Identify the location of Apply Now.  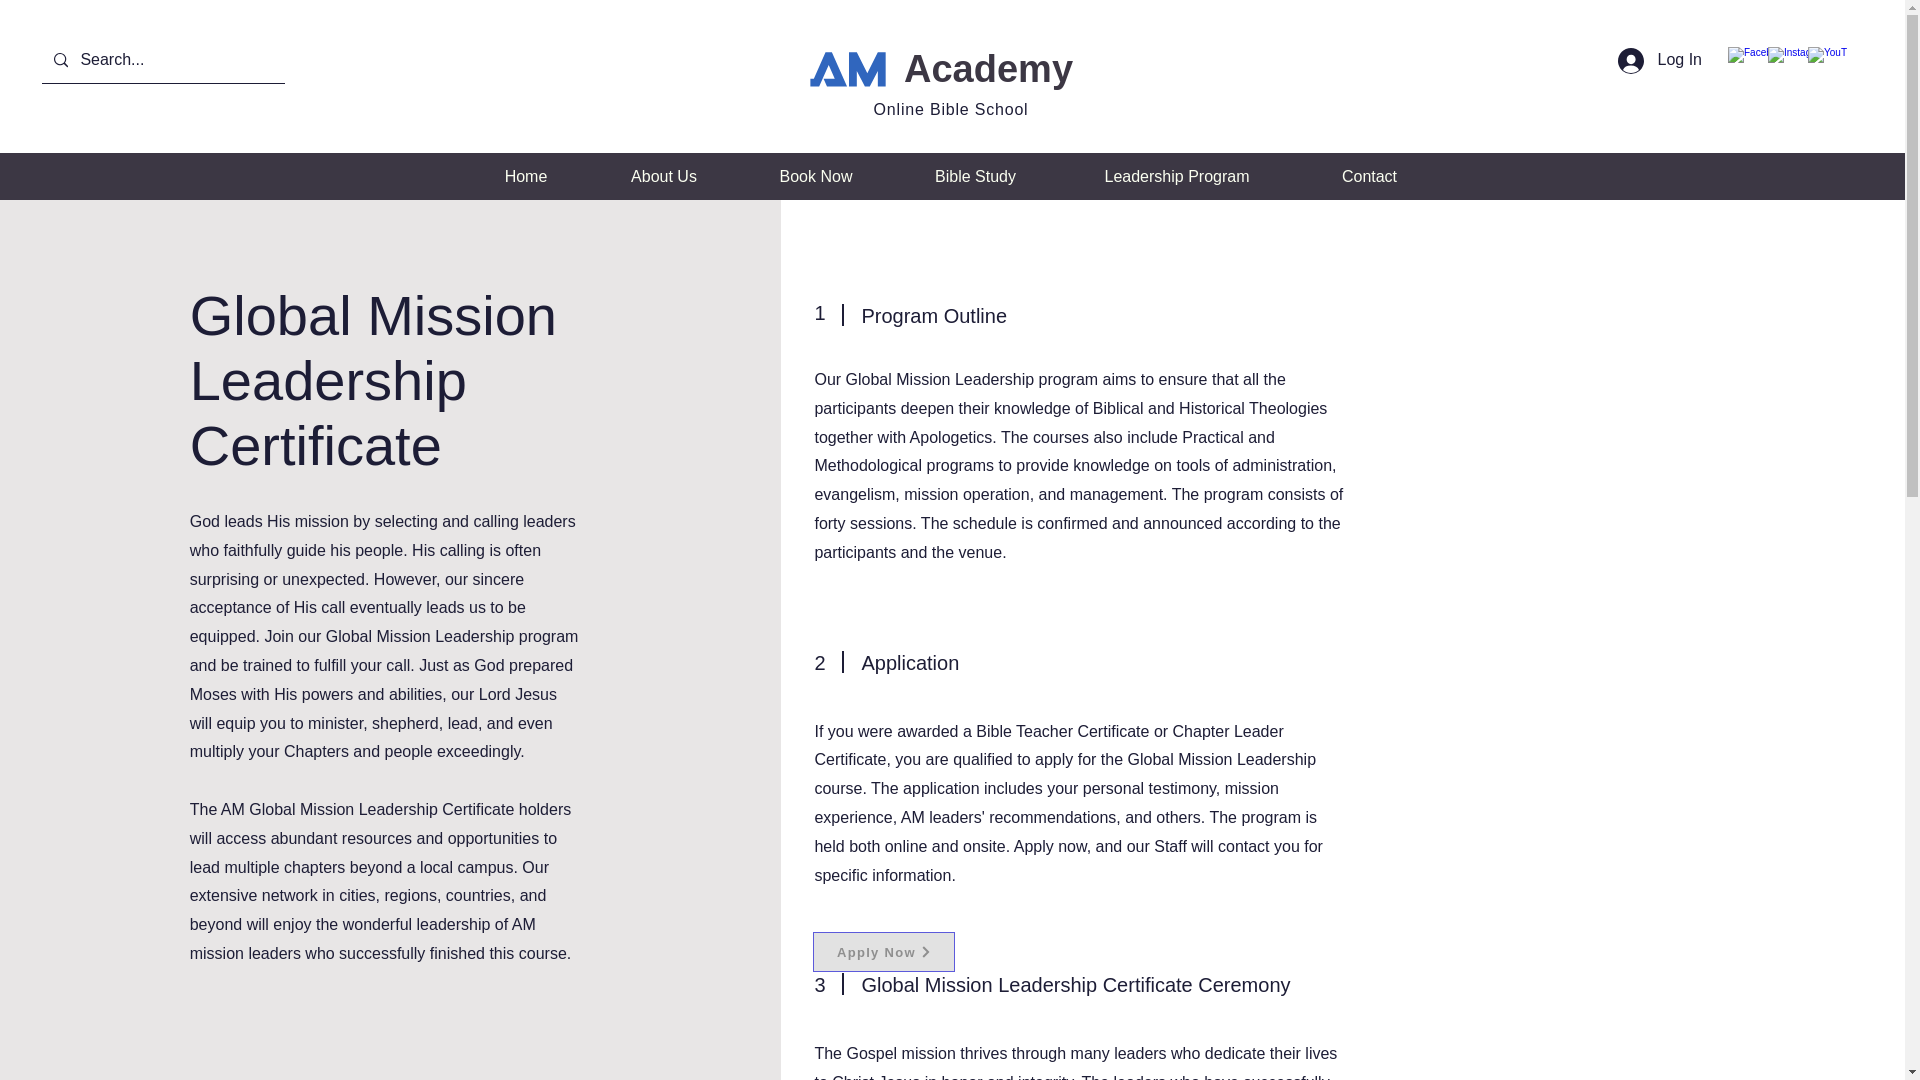
(883, 952).